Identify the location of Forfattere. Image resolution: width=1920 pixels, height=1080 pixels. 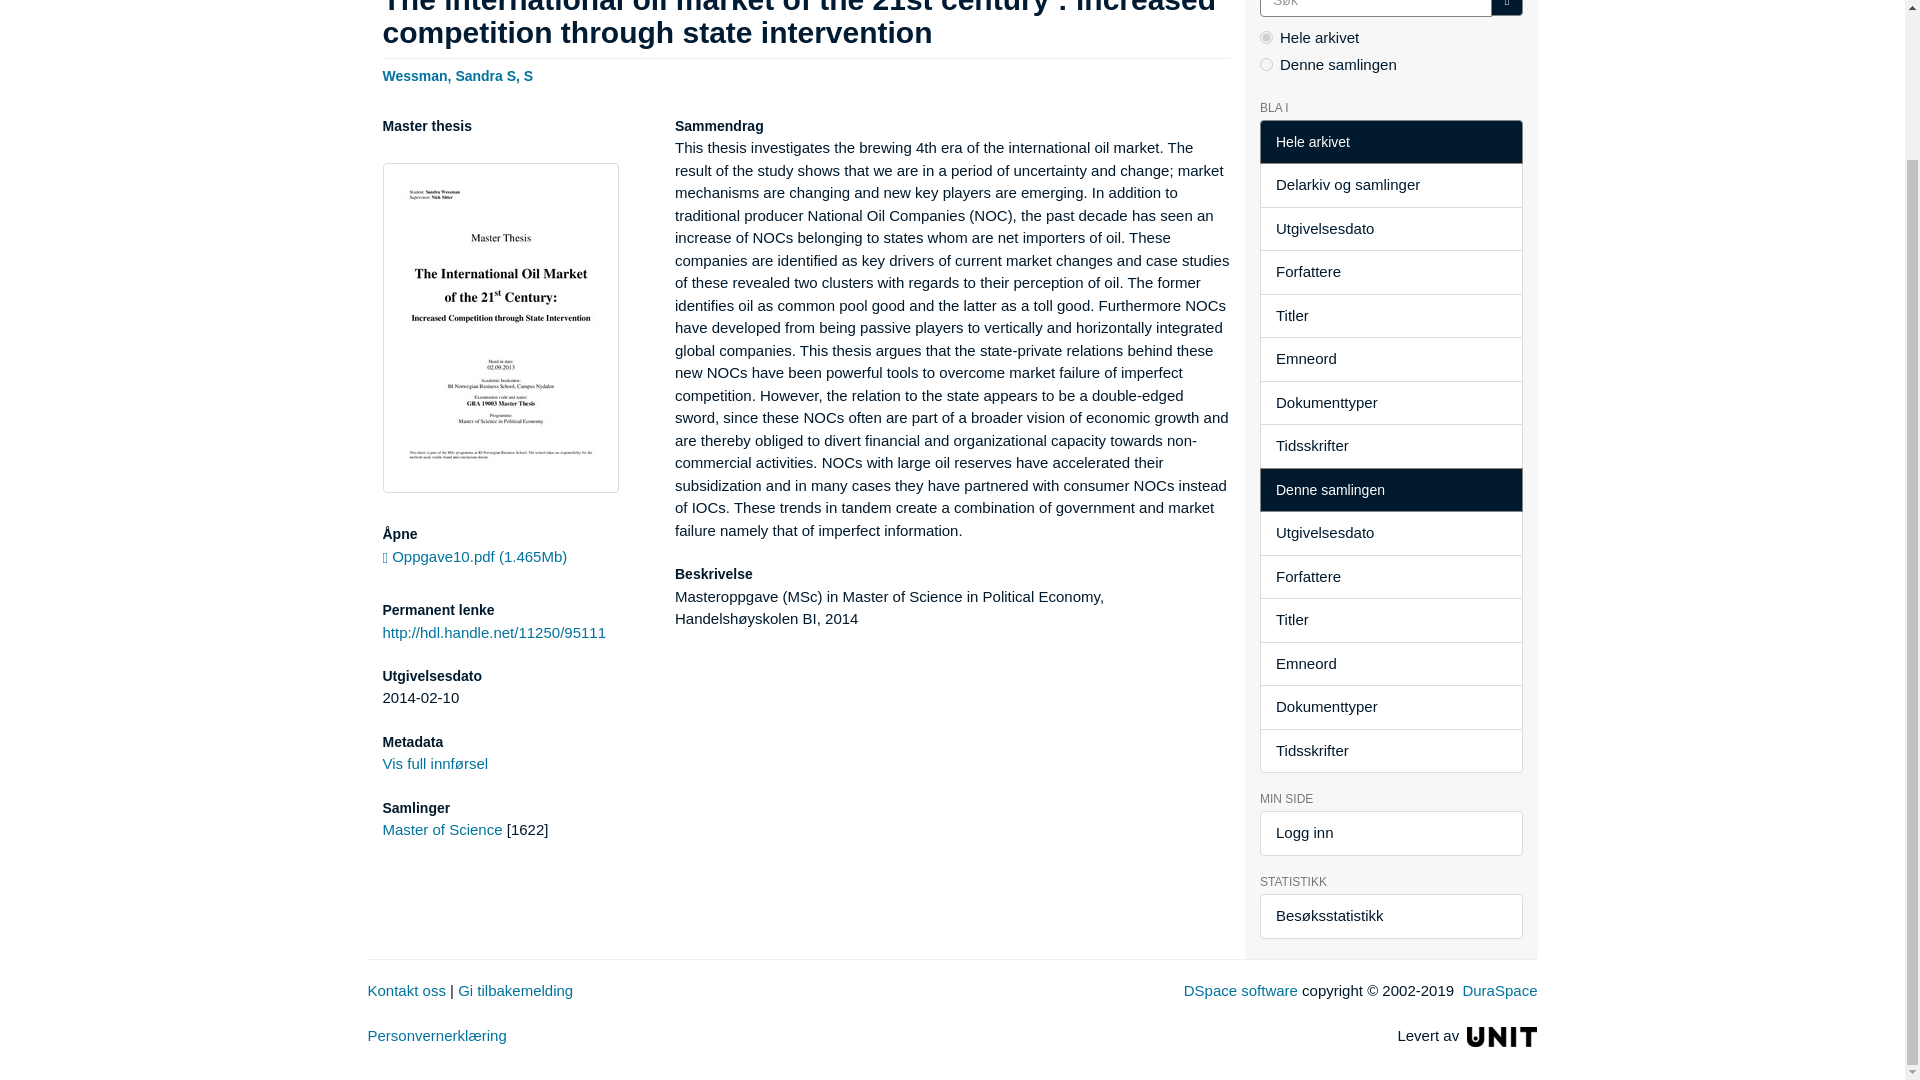
(1390, 272).